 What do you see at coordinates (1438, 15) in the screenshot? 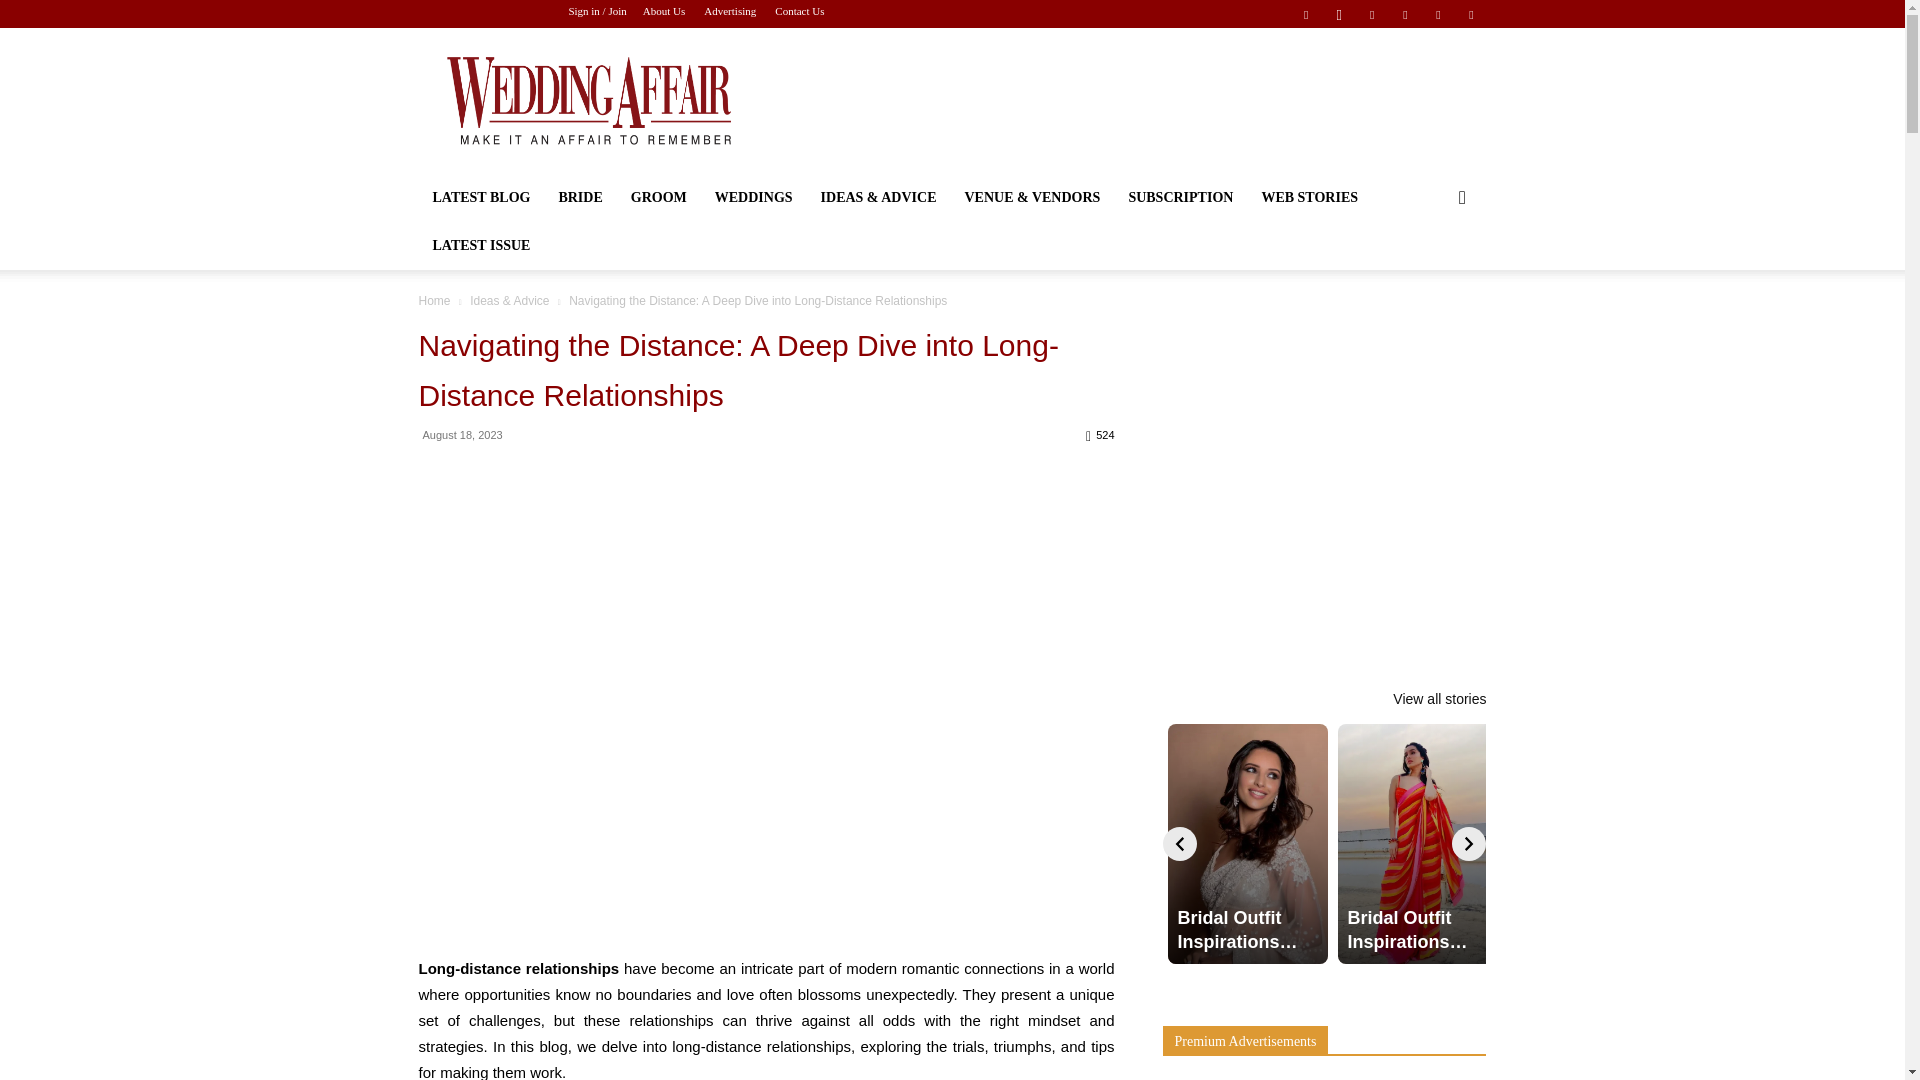
I see `Twitter` at bounding box center [1438, 15].